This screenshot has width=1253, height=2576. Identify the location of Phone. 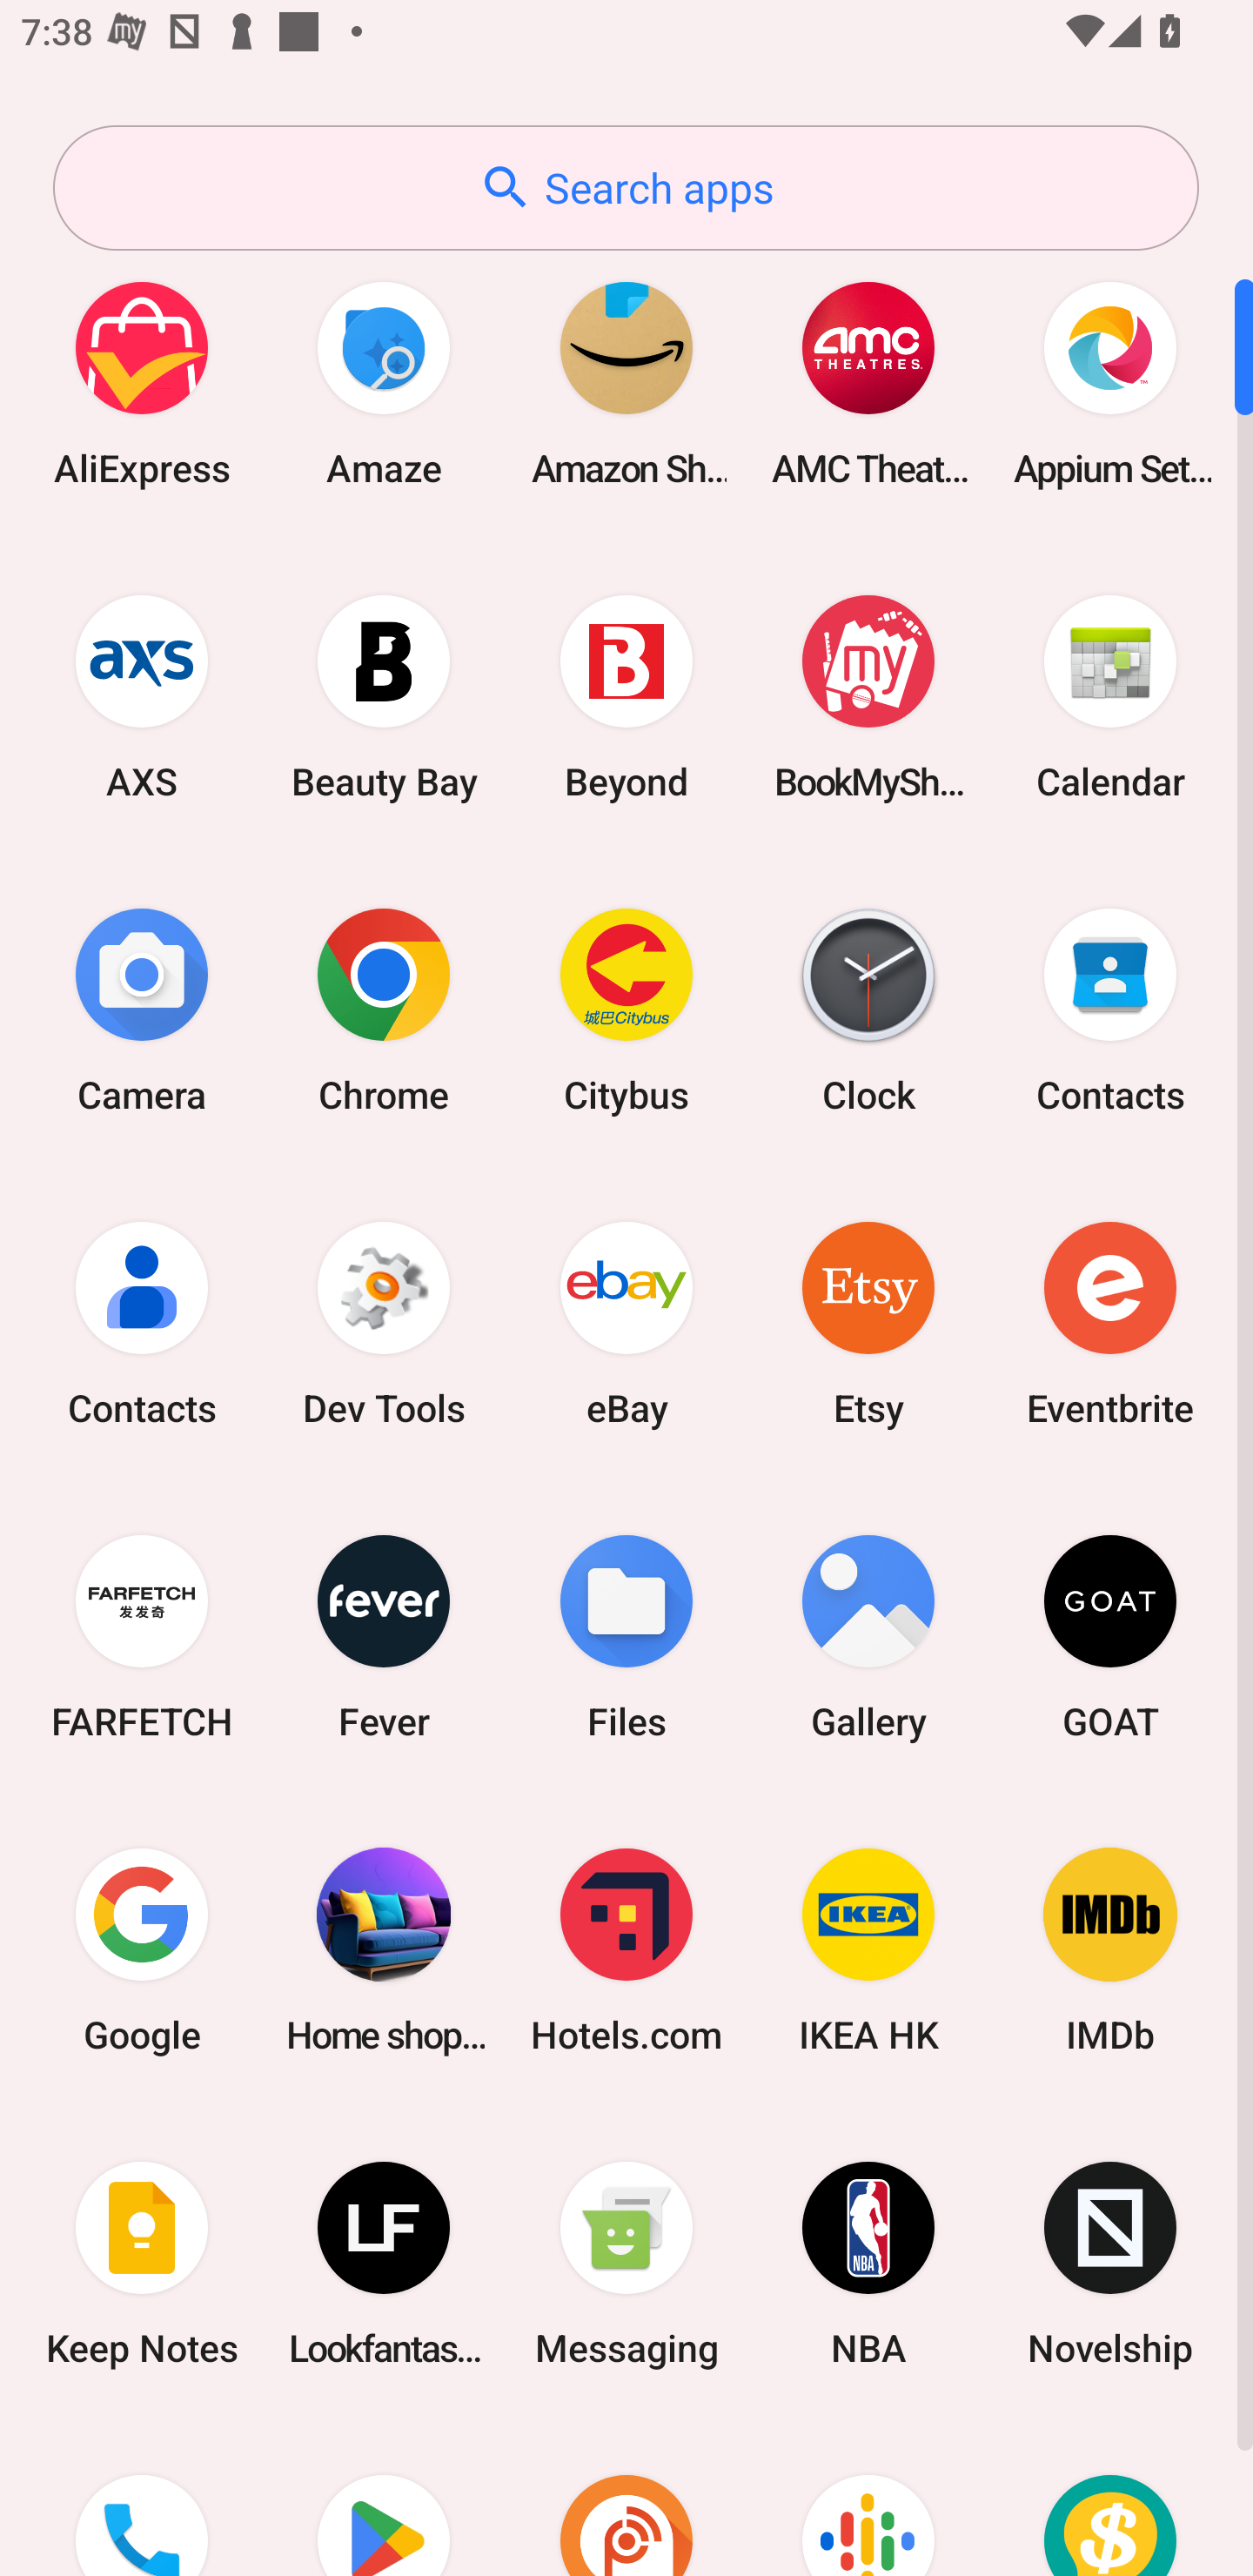
(142, 2499).